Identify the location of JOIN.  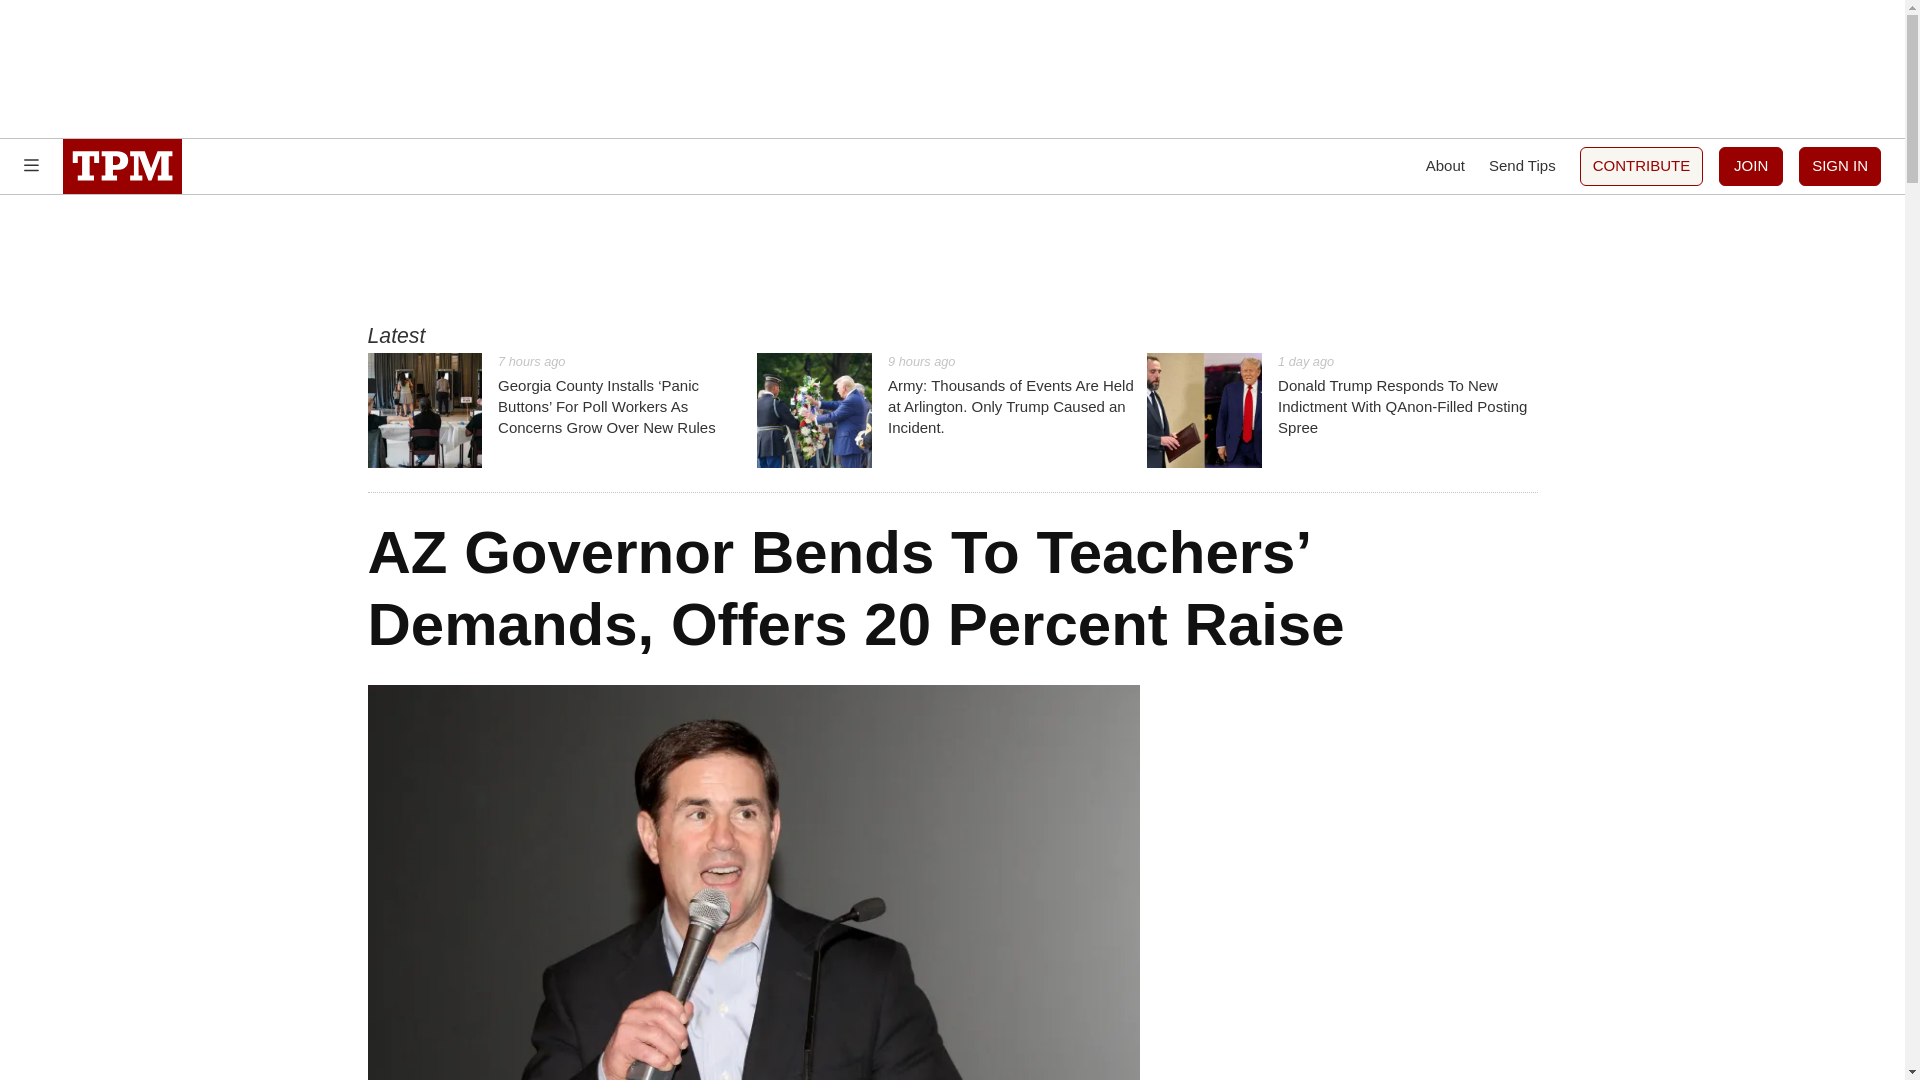
(1750, 166).